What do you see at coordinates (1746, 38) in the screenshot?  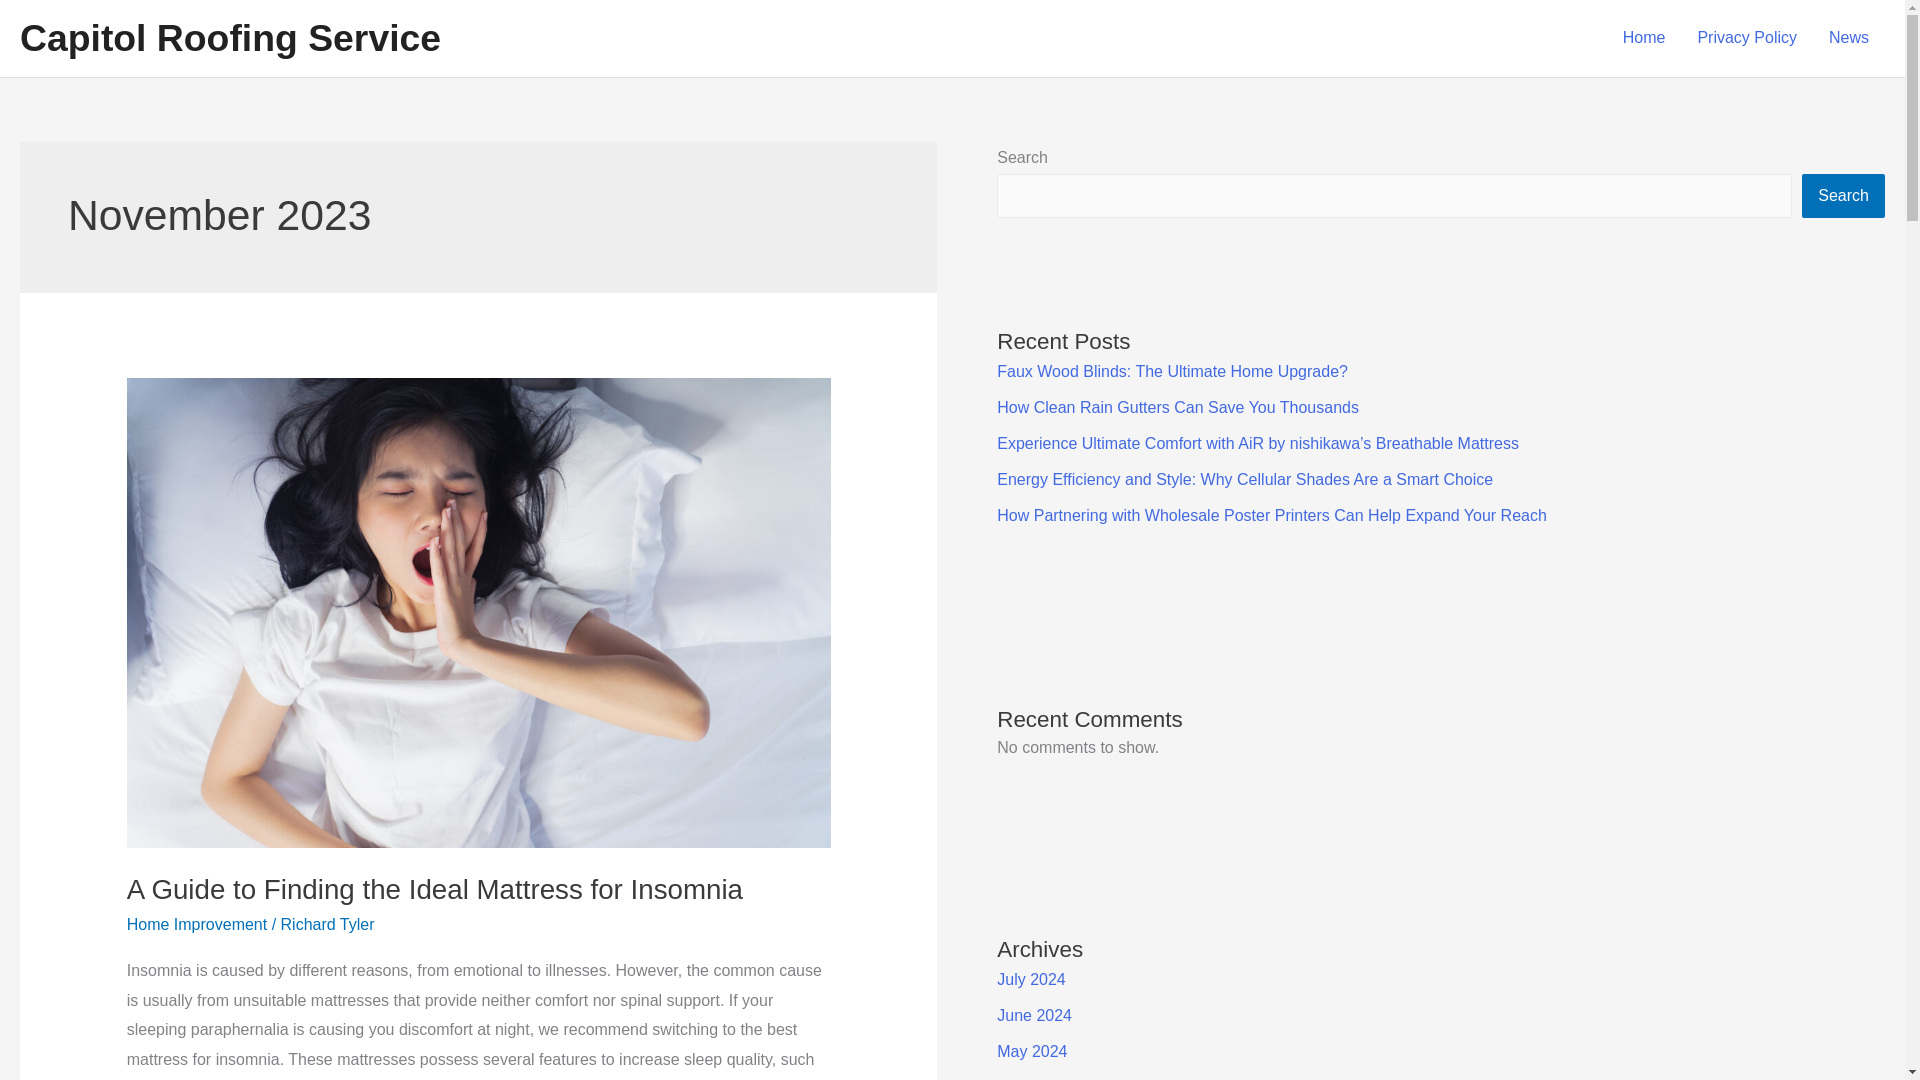 I see `Privacy Policy` at bounding box center [1746, 38].